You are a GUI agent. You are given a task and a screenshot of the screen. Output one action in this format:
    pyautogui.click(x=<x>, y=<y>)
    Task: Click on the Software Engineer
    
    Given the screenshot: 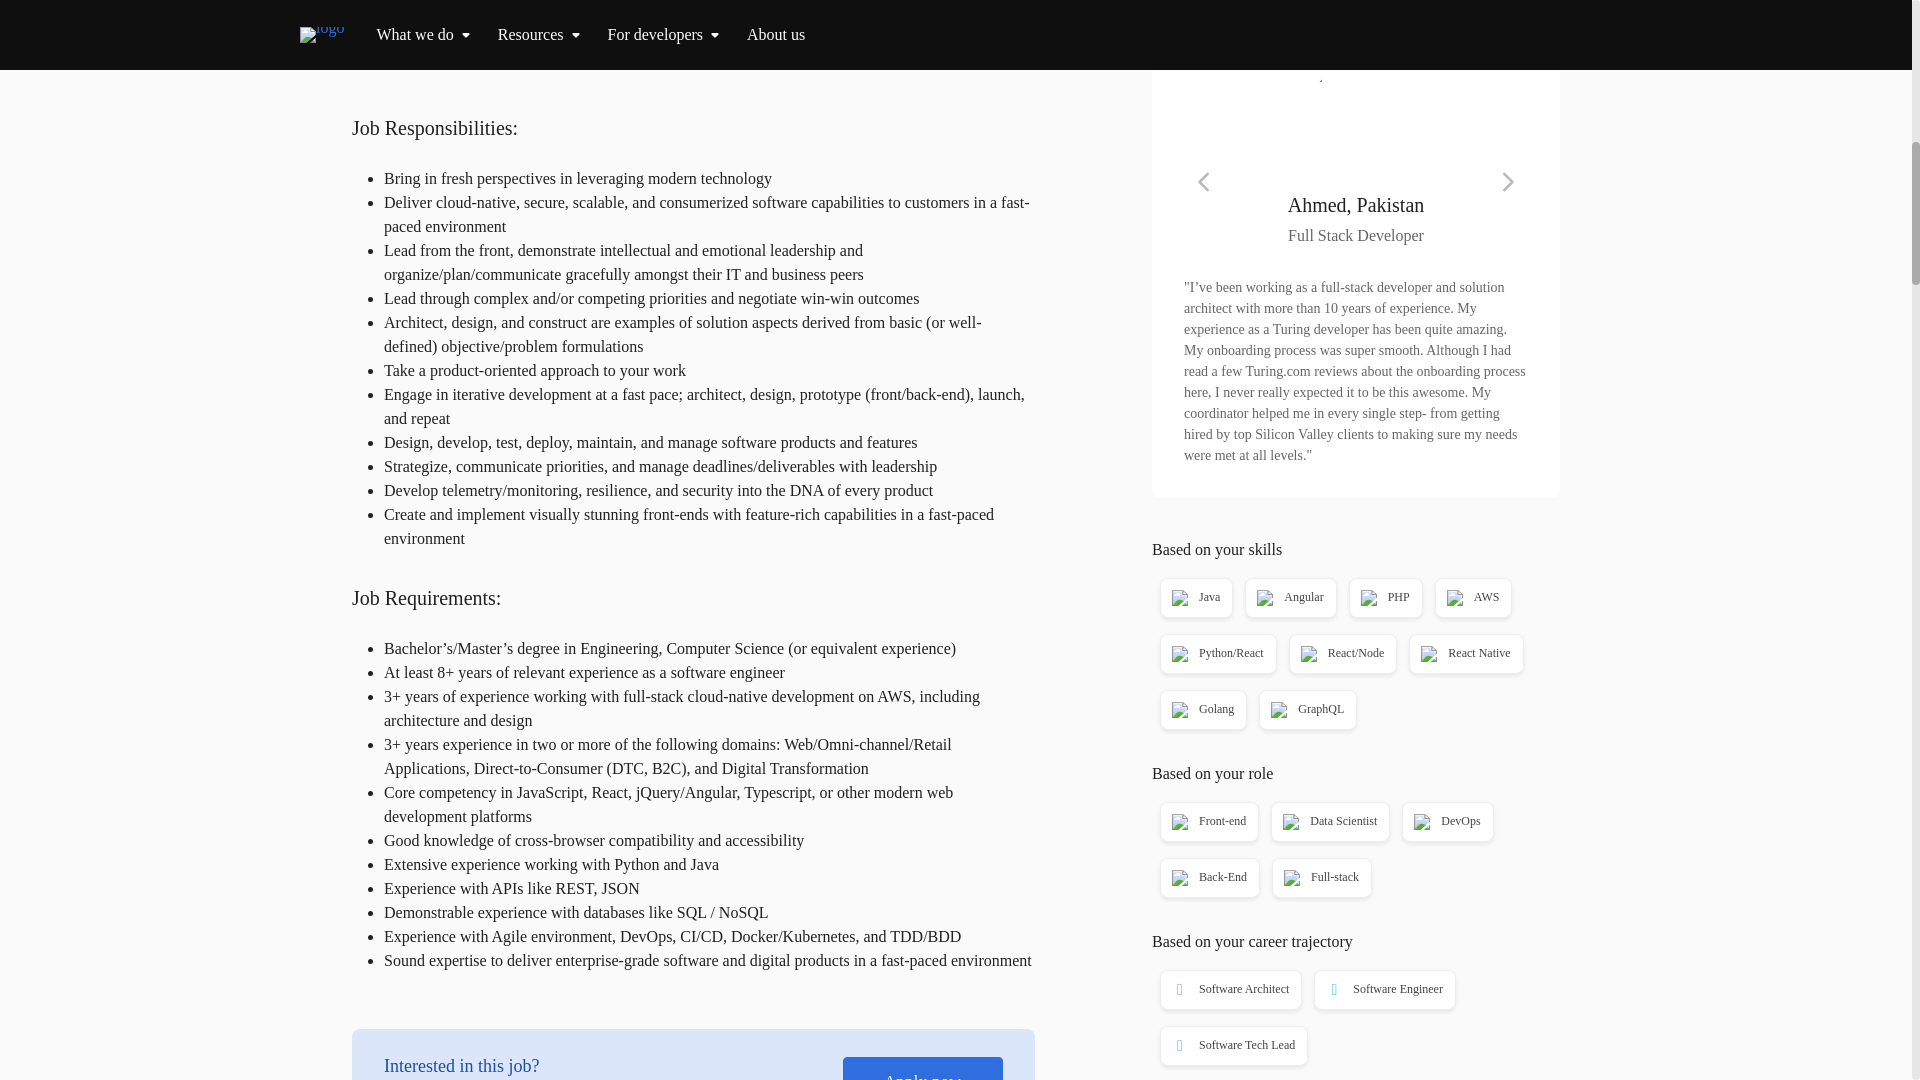 What is the action you would take?
    pyautogui.click(x=1382, y=990)
    